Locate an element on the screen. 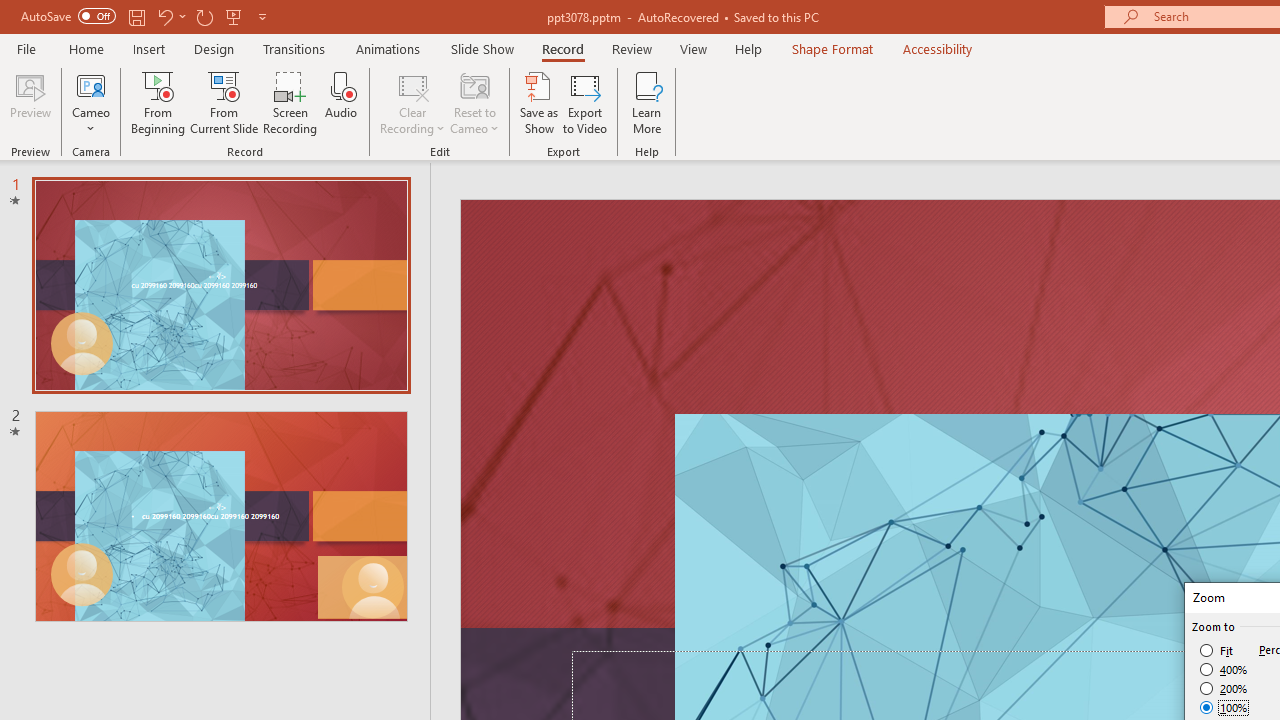  100% is located at coordinates (1224, 707).